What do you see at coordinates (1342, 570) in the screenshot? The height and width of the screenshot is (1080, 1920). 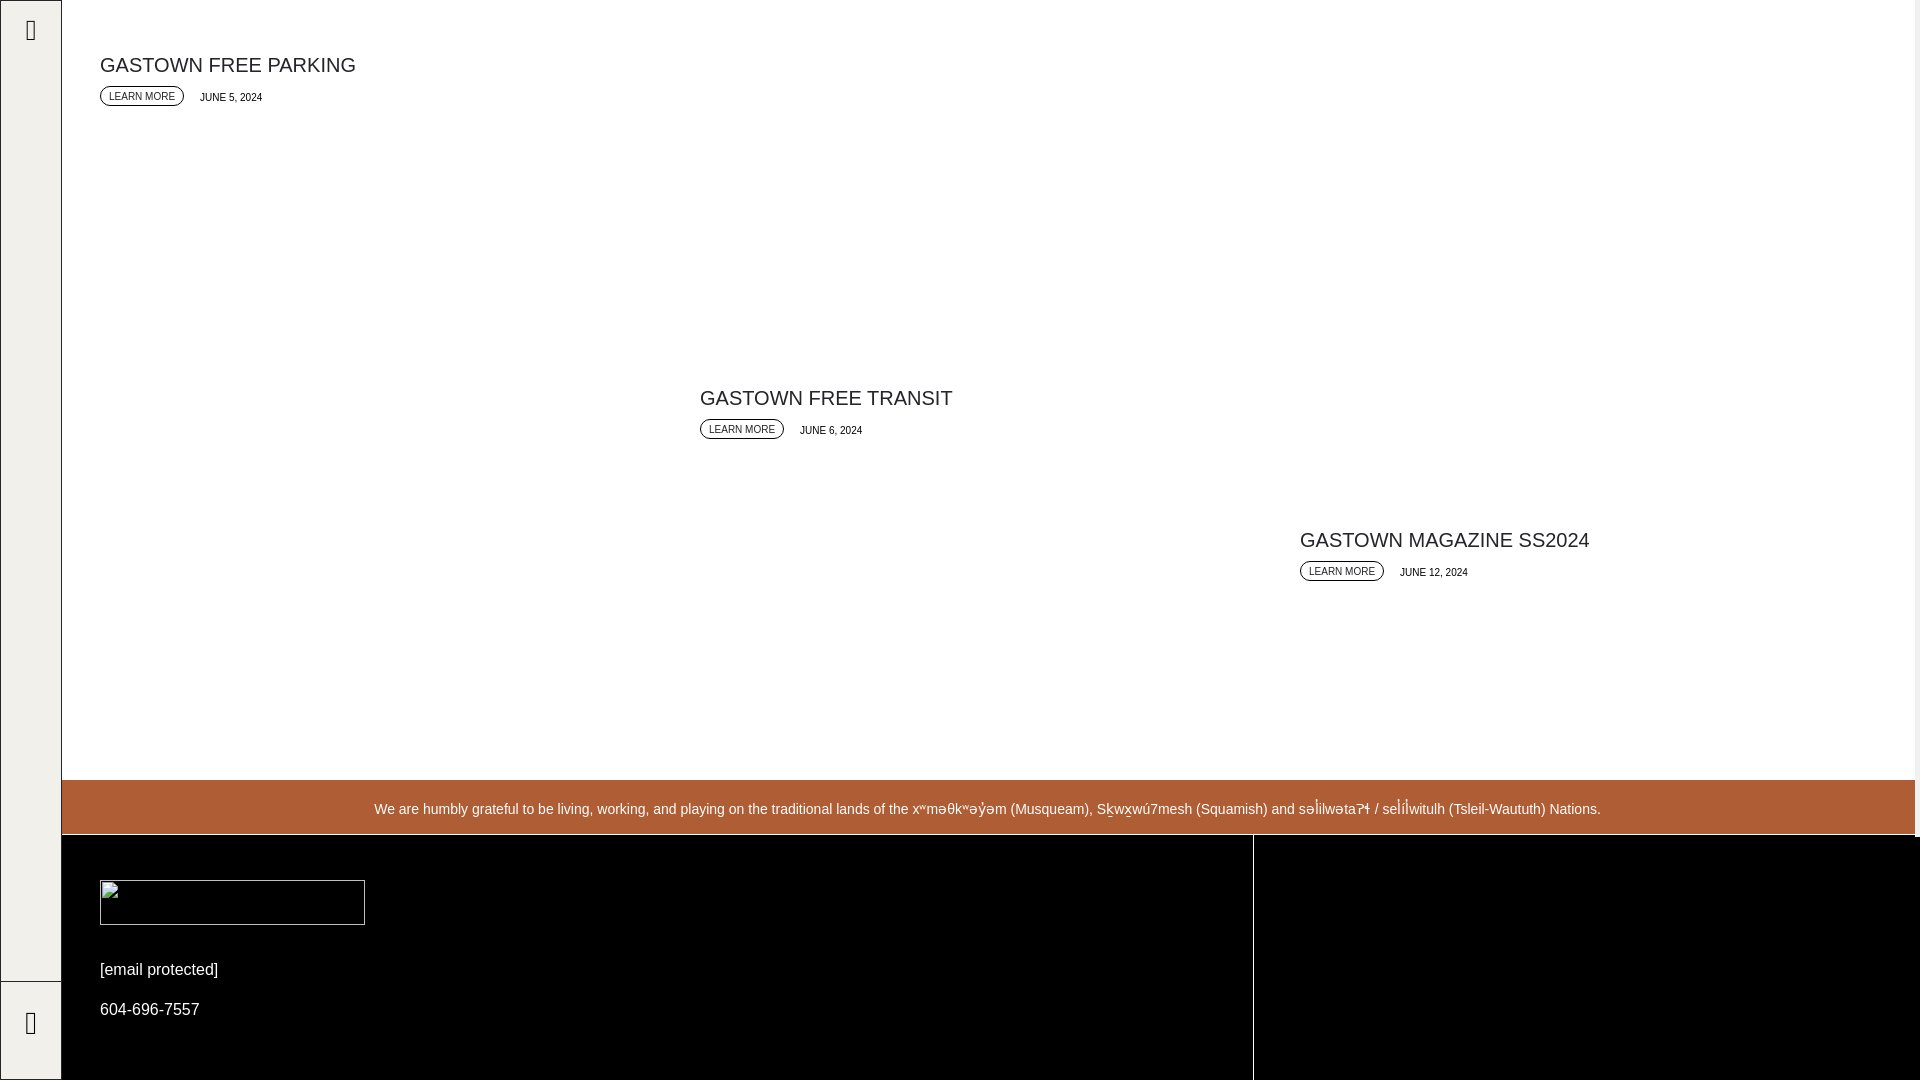 I see `LEARN MORE` at bounding box center [1342, 570].